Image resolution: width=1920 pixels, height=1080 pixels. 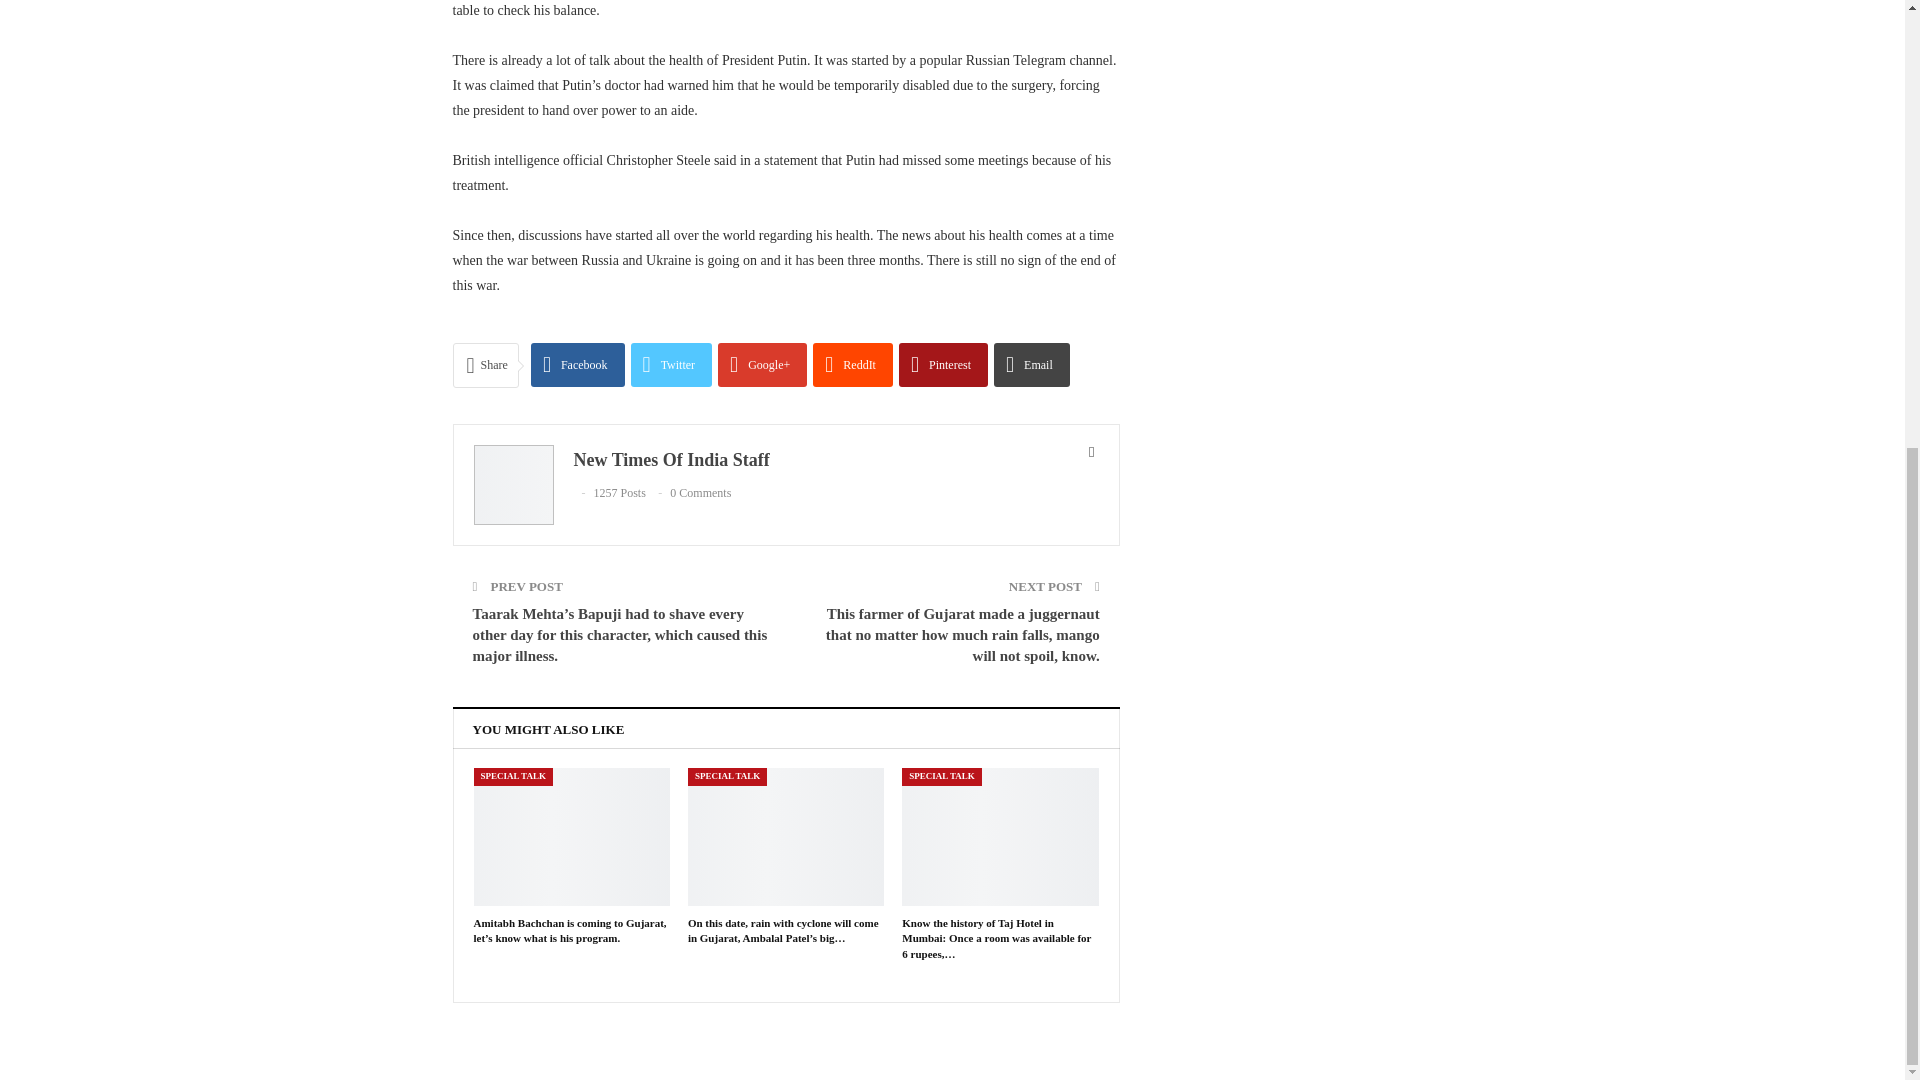 What do you see at coordinates (578, 364) in the screenshot?
I see `Facebook` at bounding box center [578, 364].